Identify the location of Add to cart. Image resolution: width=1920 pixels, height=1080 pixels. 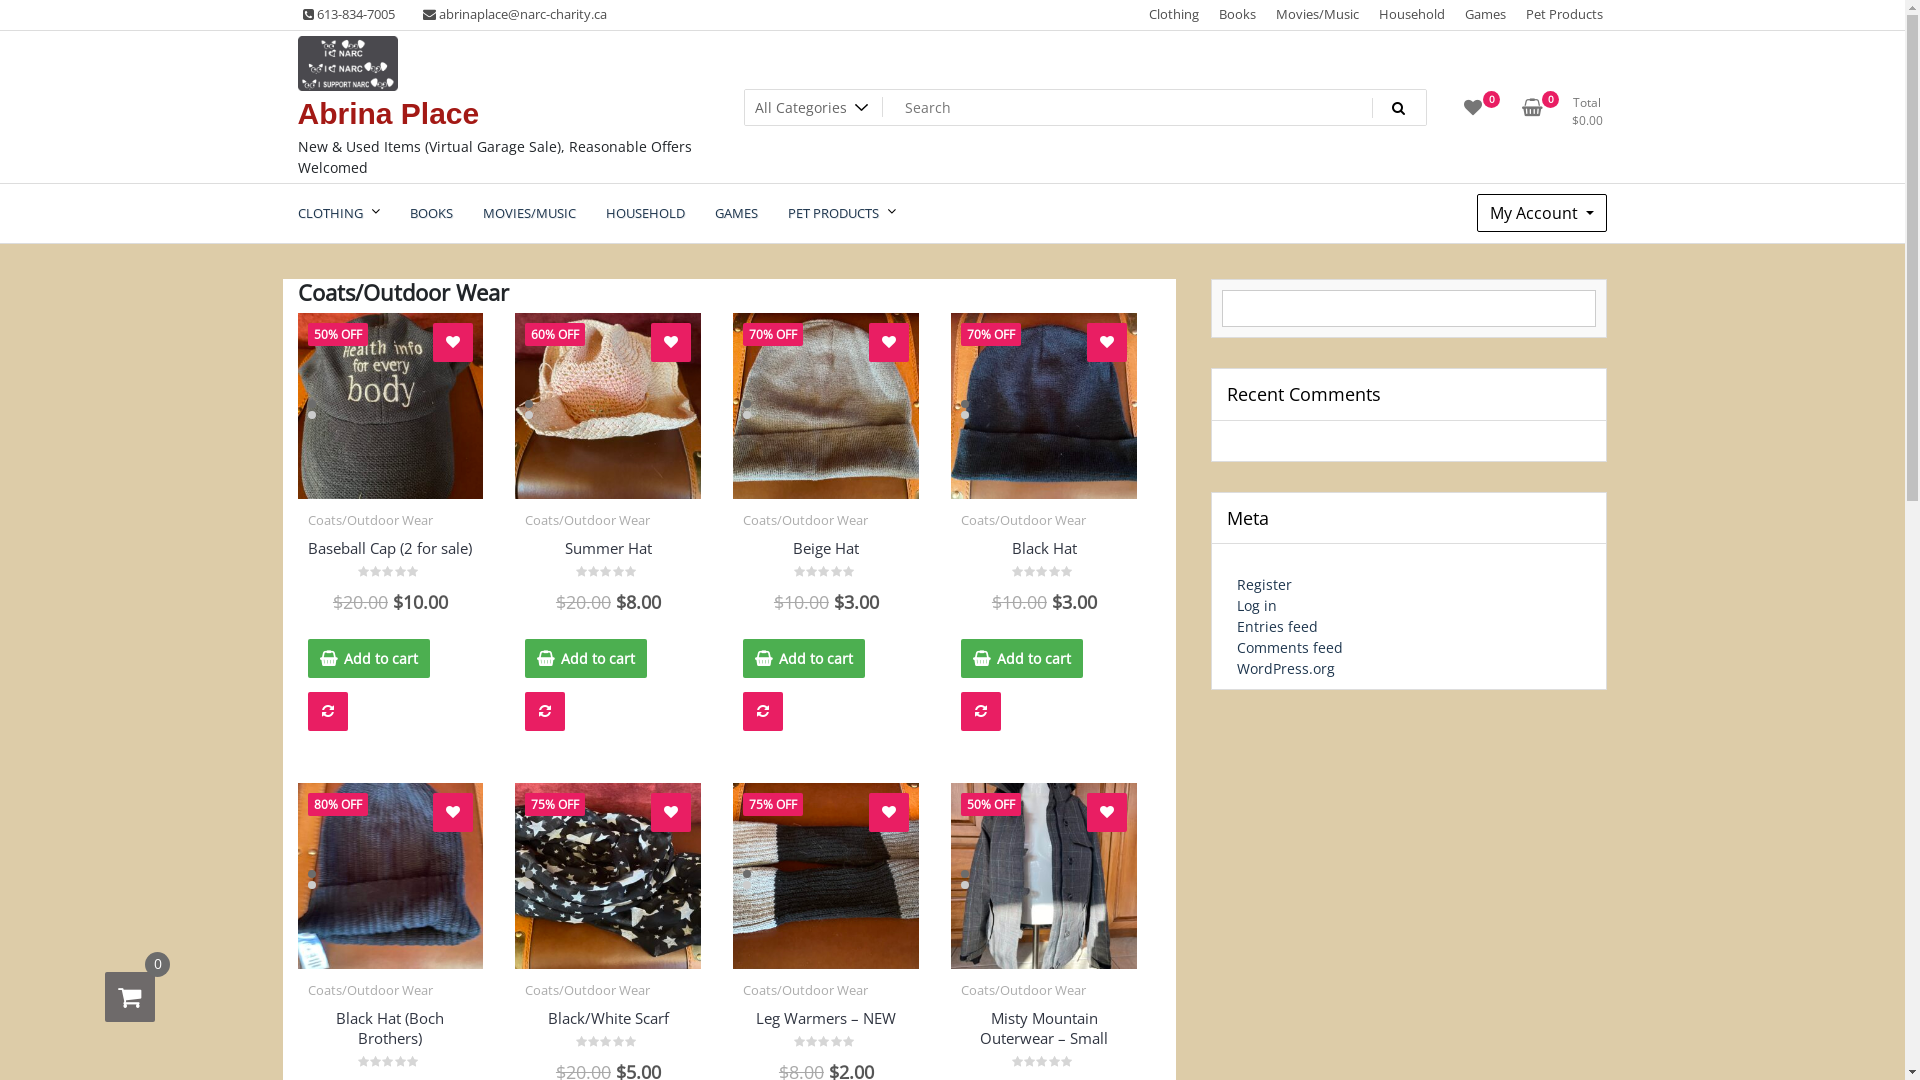
(369, 658).